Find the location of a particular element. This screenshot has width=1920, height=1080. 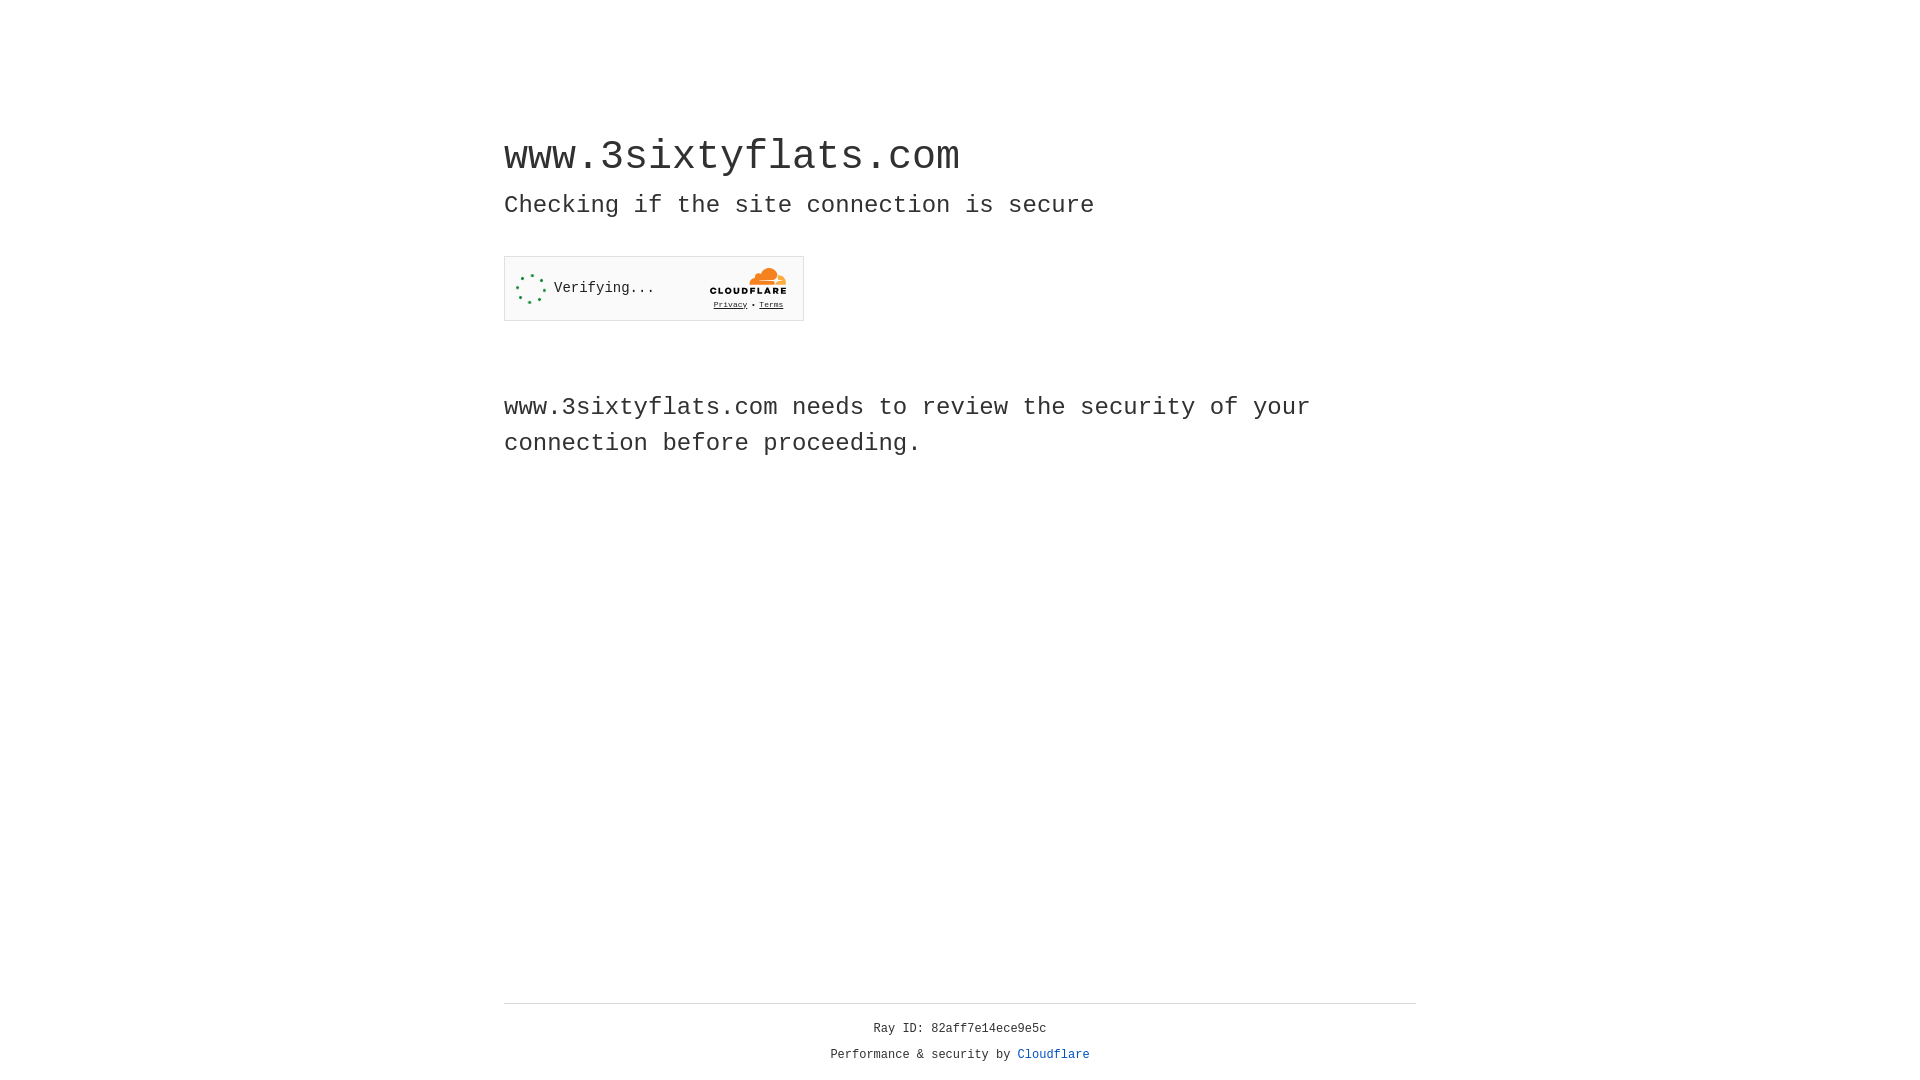

Cloudflare is located at coordinates (1054, 1055).